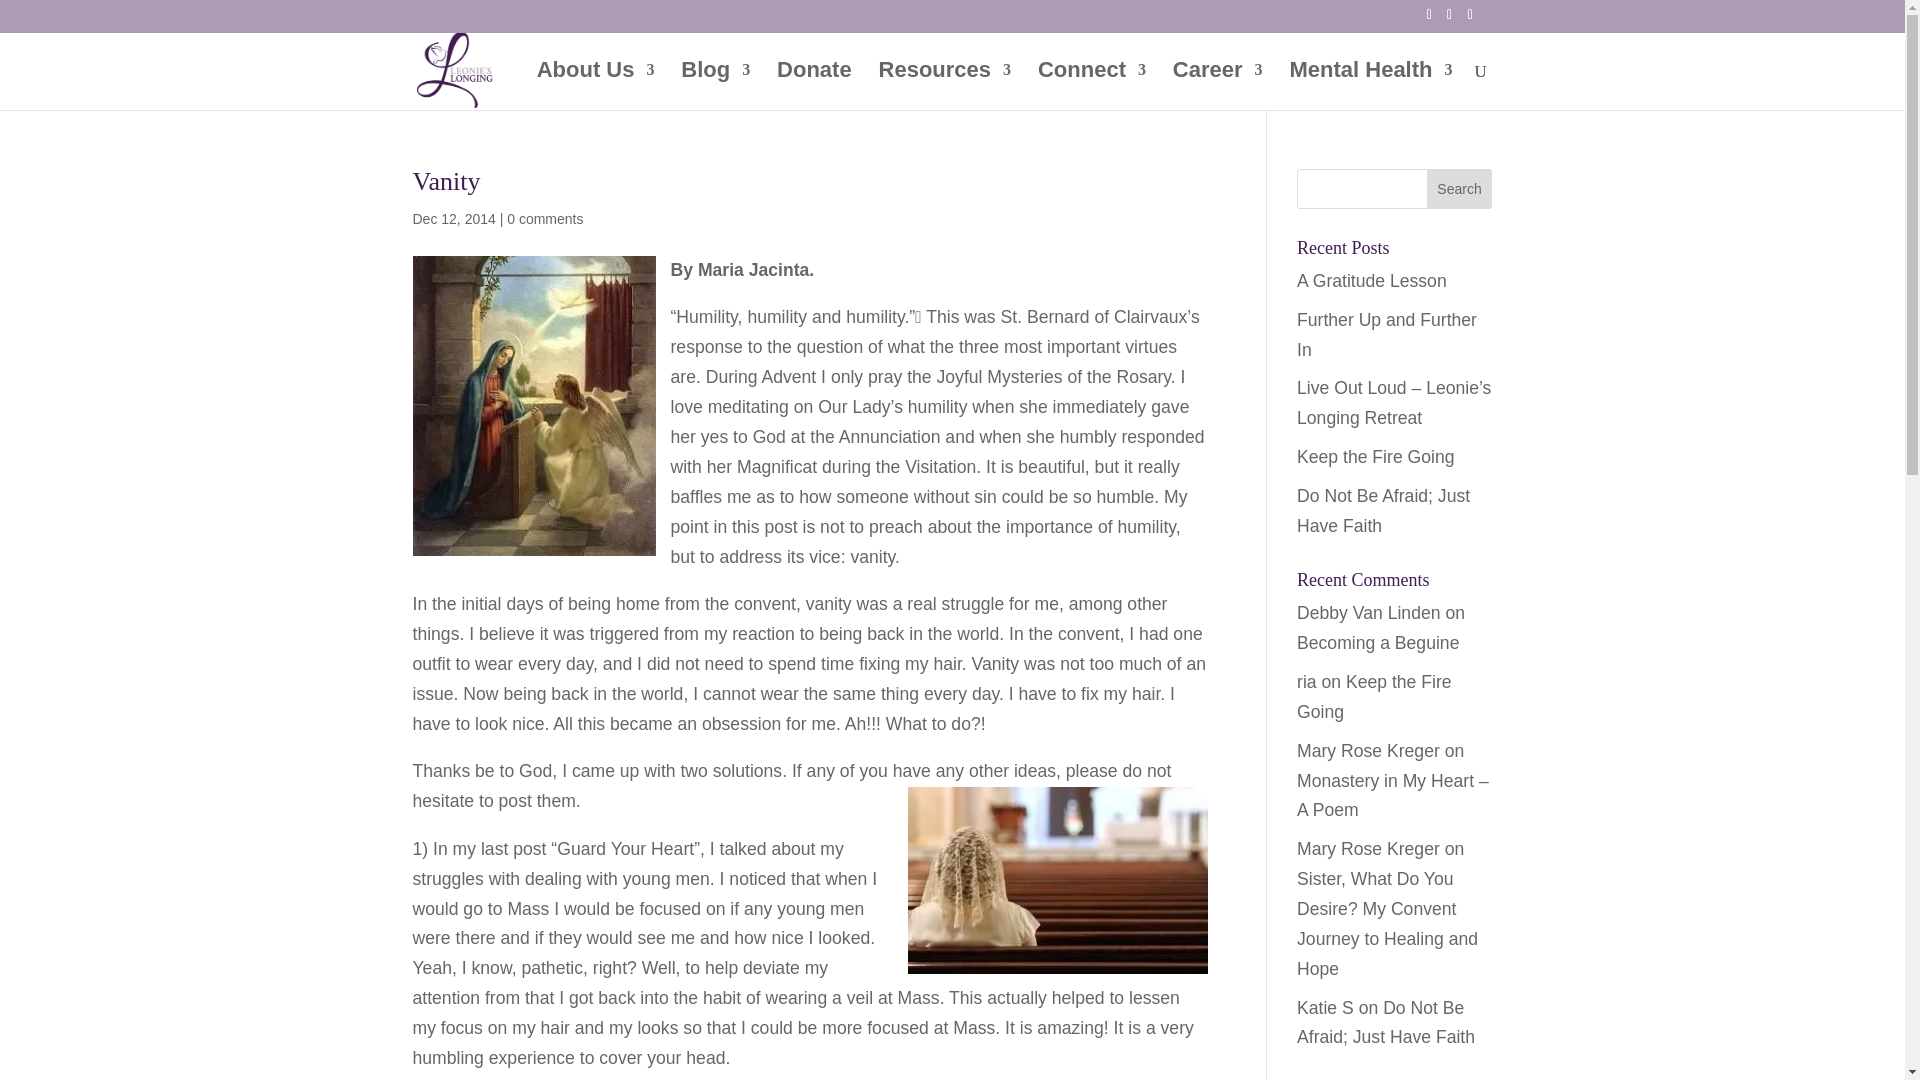 This screenshot has height=1080, width=1920. Describe the element at coordinates (1370, 86) in the screenshot. I see `Mental Health` at that location.